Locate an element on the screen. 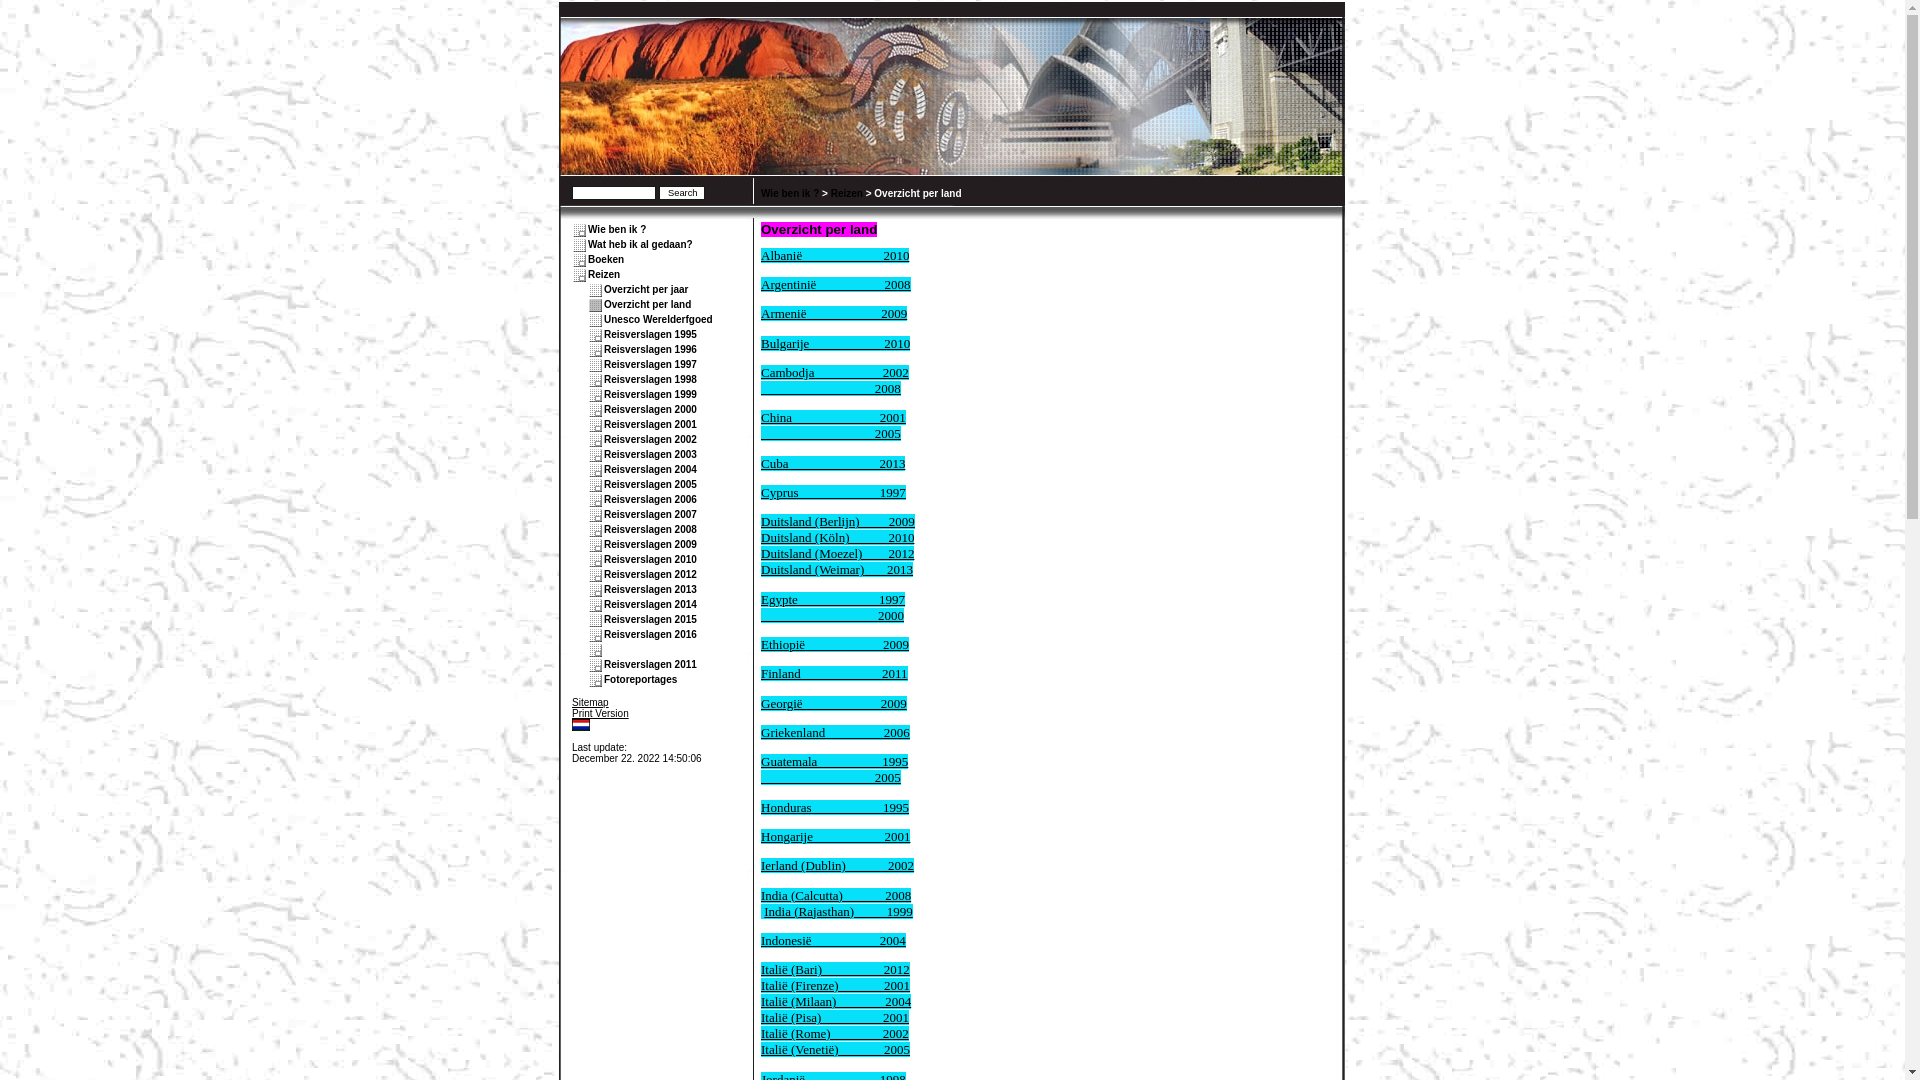 This screenshot has height=1080, width=1920. Reisverslagen 1995 is located at coordinates (650, 334).